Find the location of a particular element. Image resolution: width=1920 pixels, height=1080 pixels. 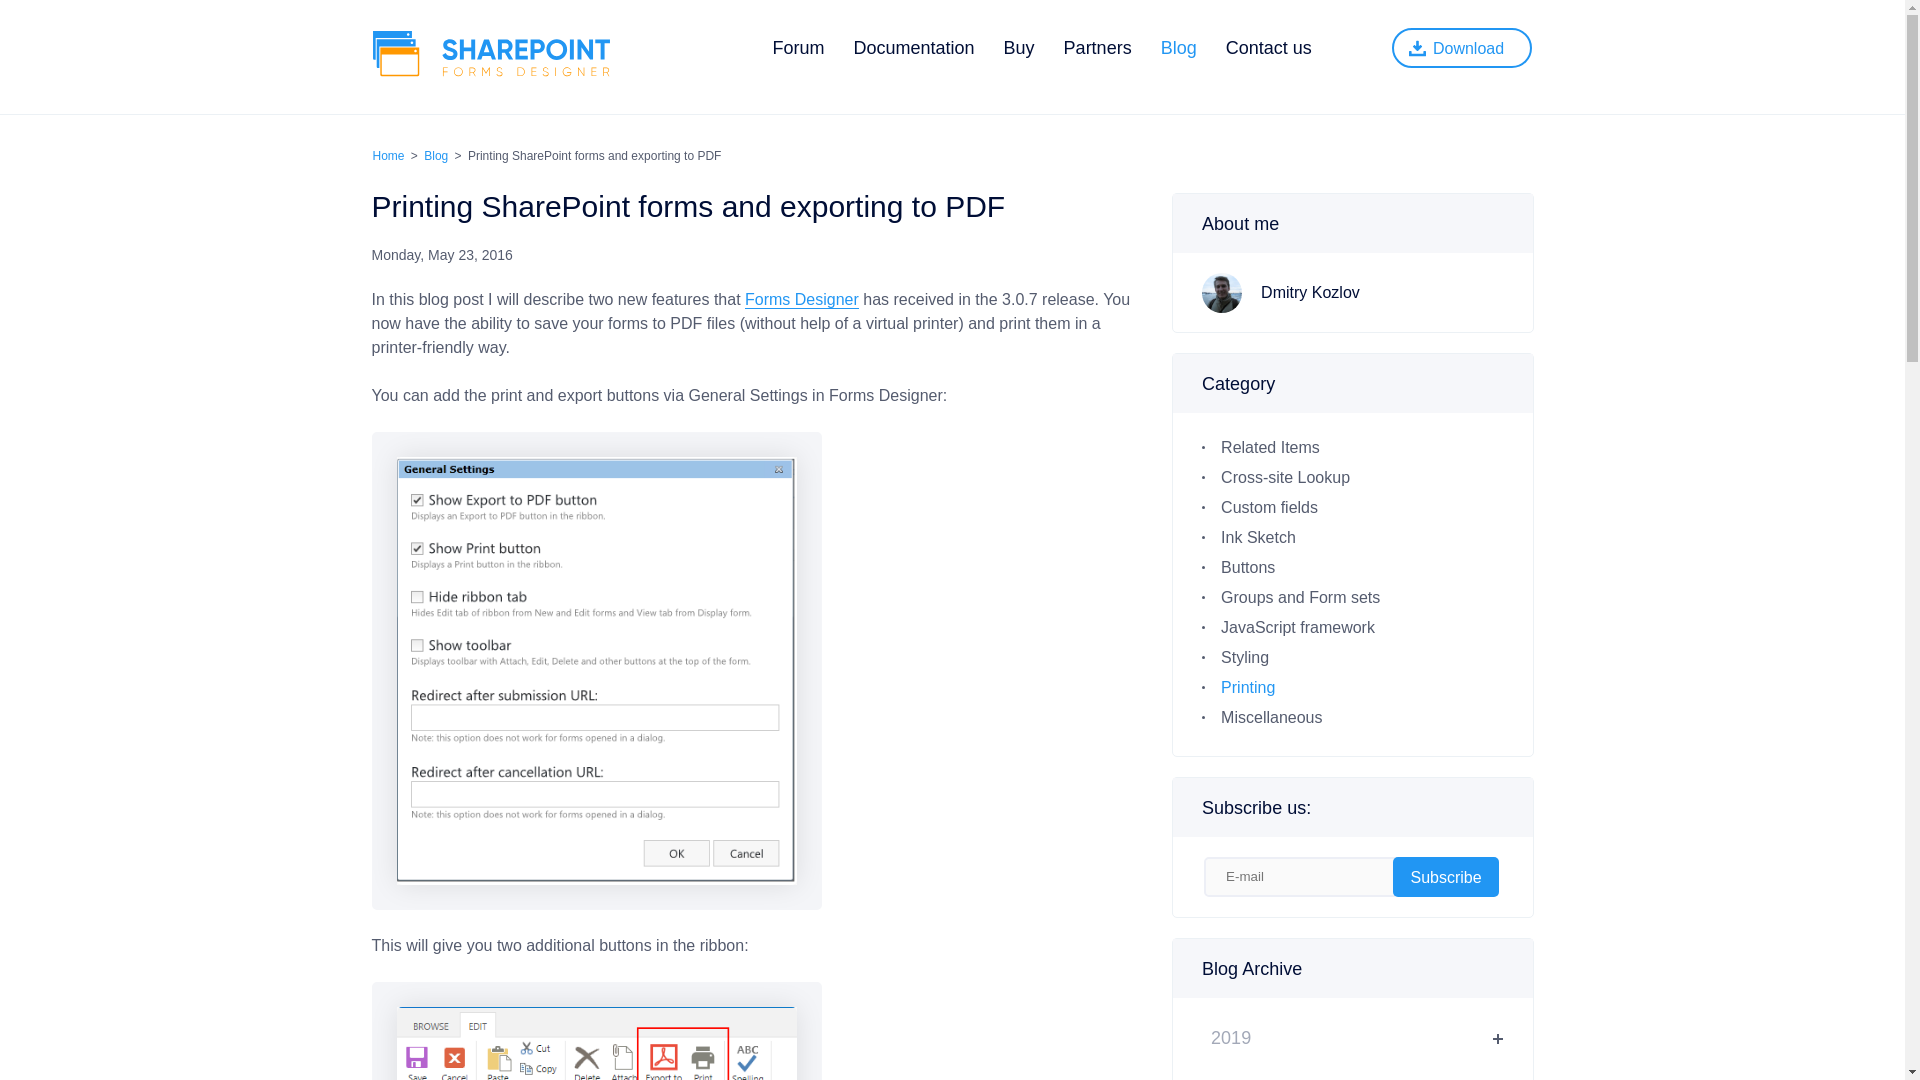

Documentation is located at coordinates (914, 48).